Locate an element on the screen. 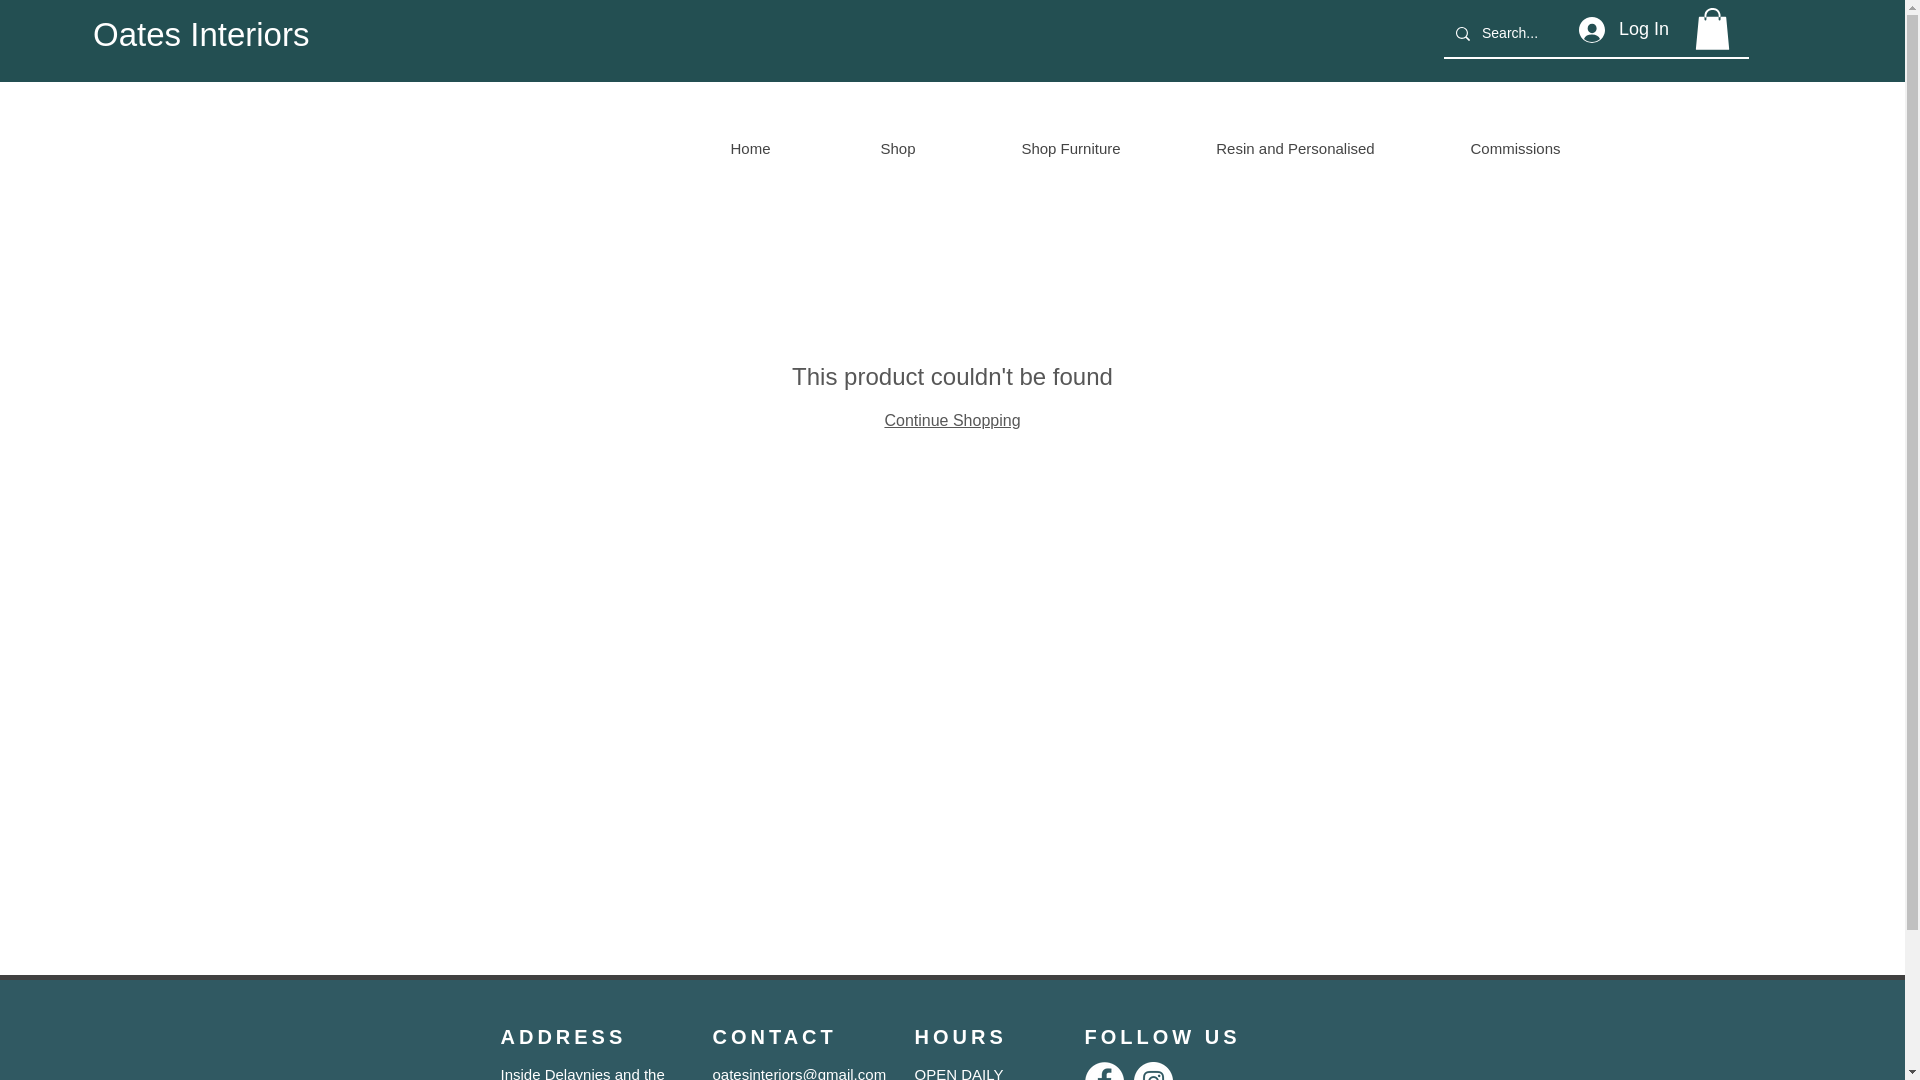 The image size is (1920, 1080). Continue Shopping is located at coordinates (951, 420).